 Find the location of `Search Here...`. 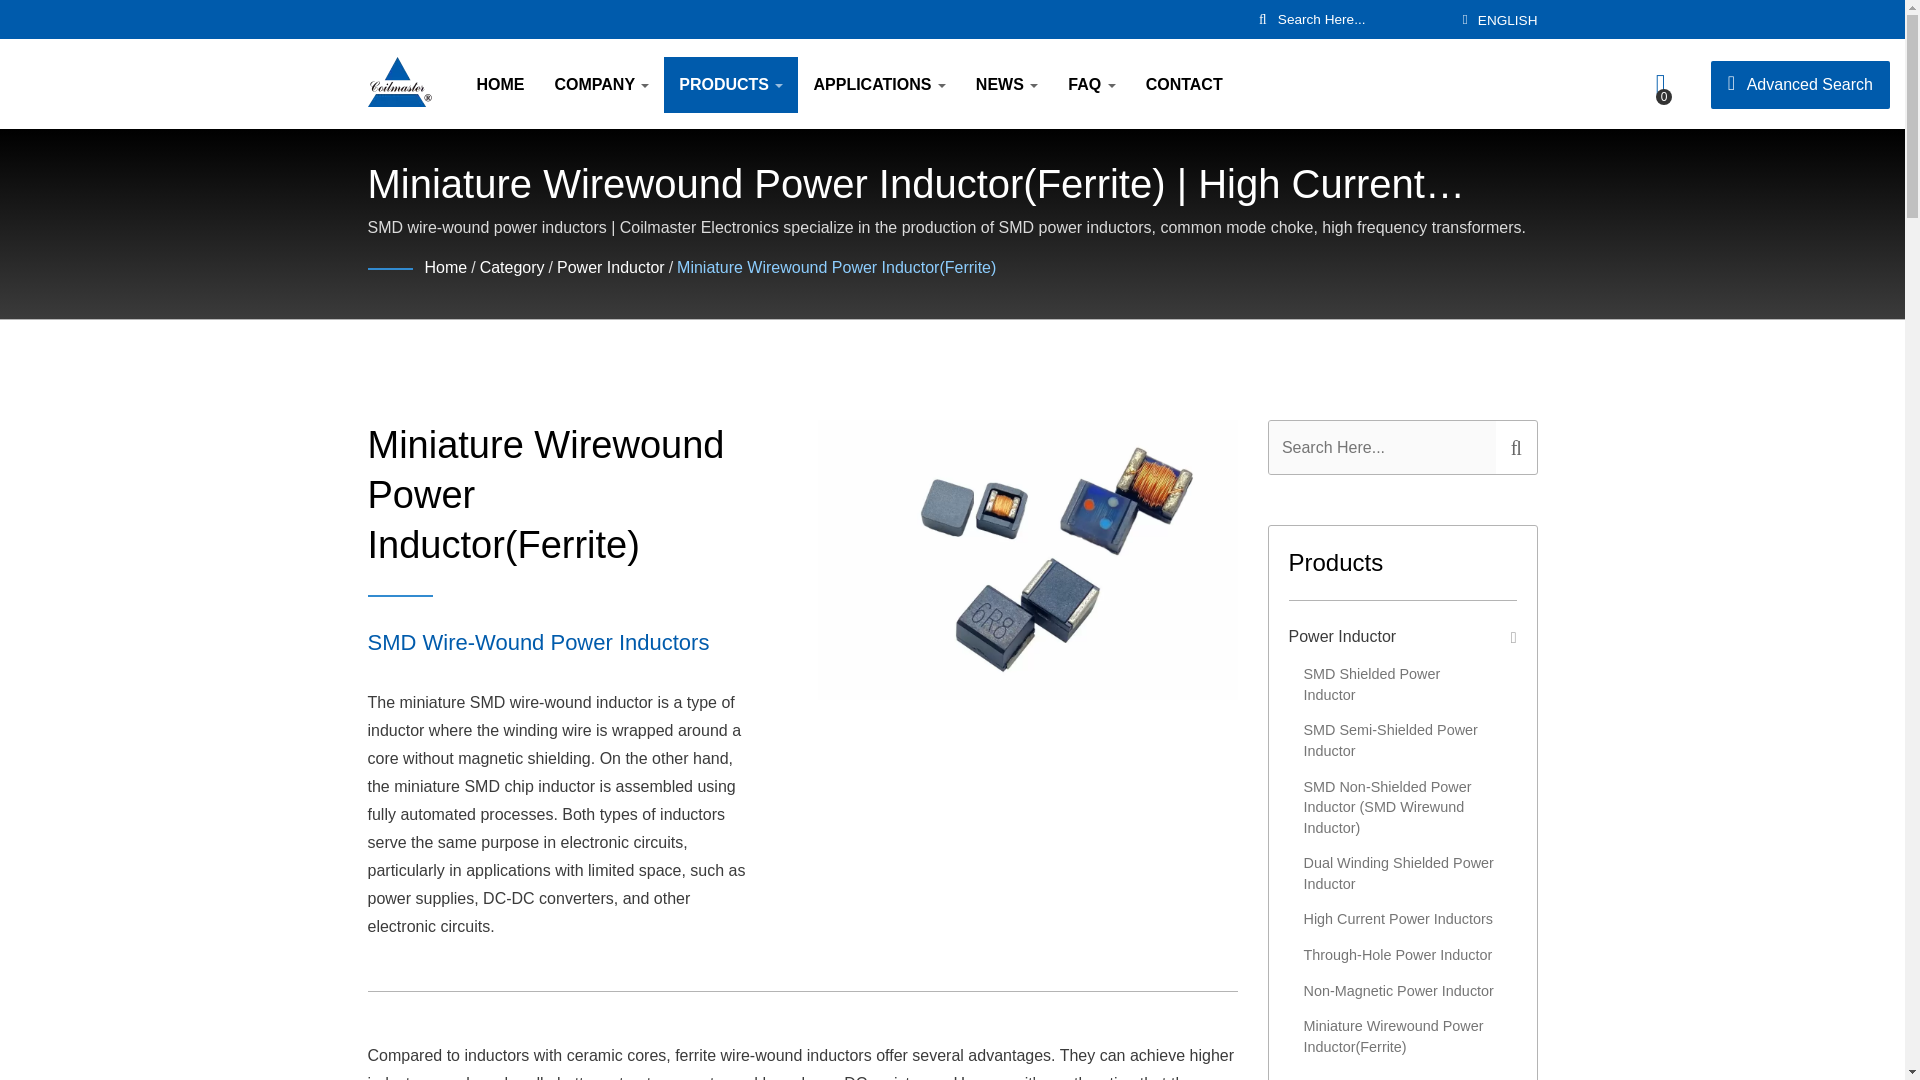

Search Here... is located at coordinates (1362, 19).